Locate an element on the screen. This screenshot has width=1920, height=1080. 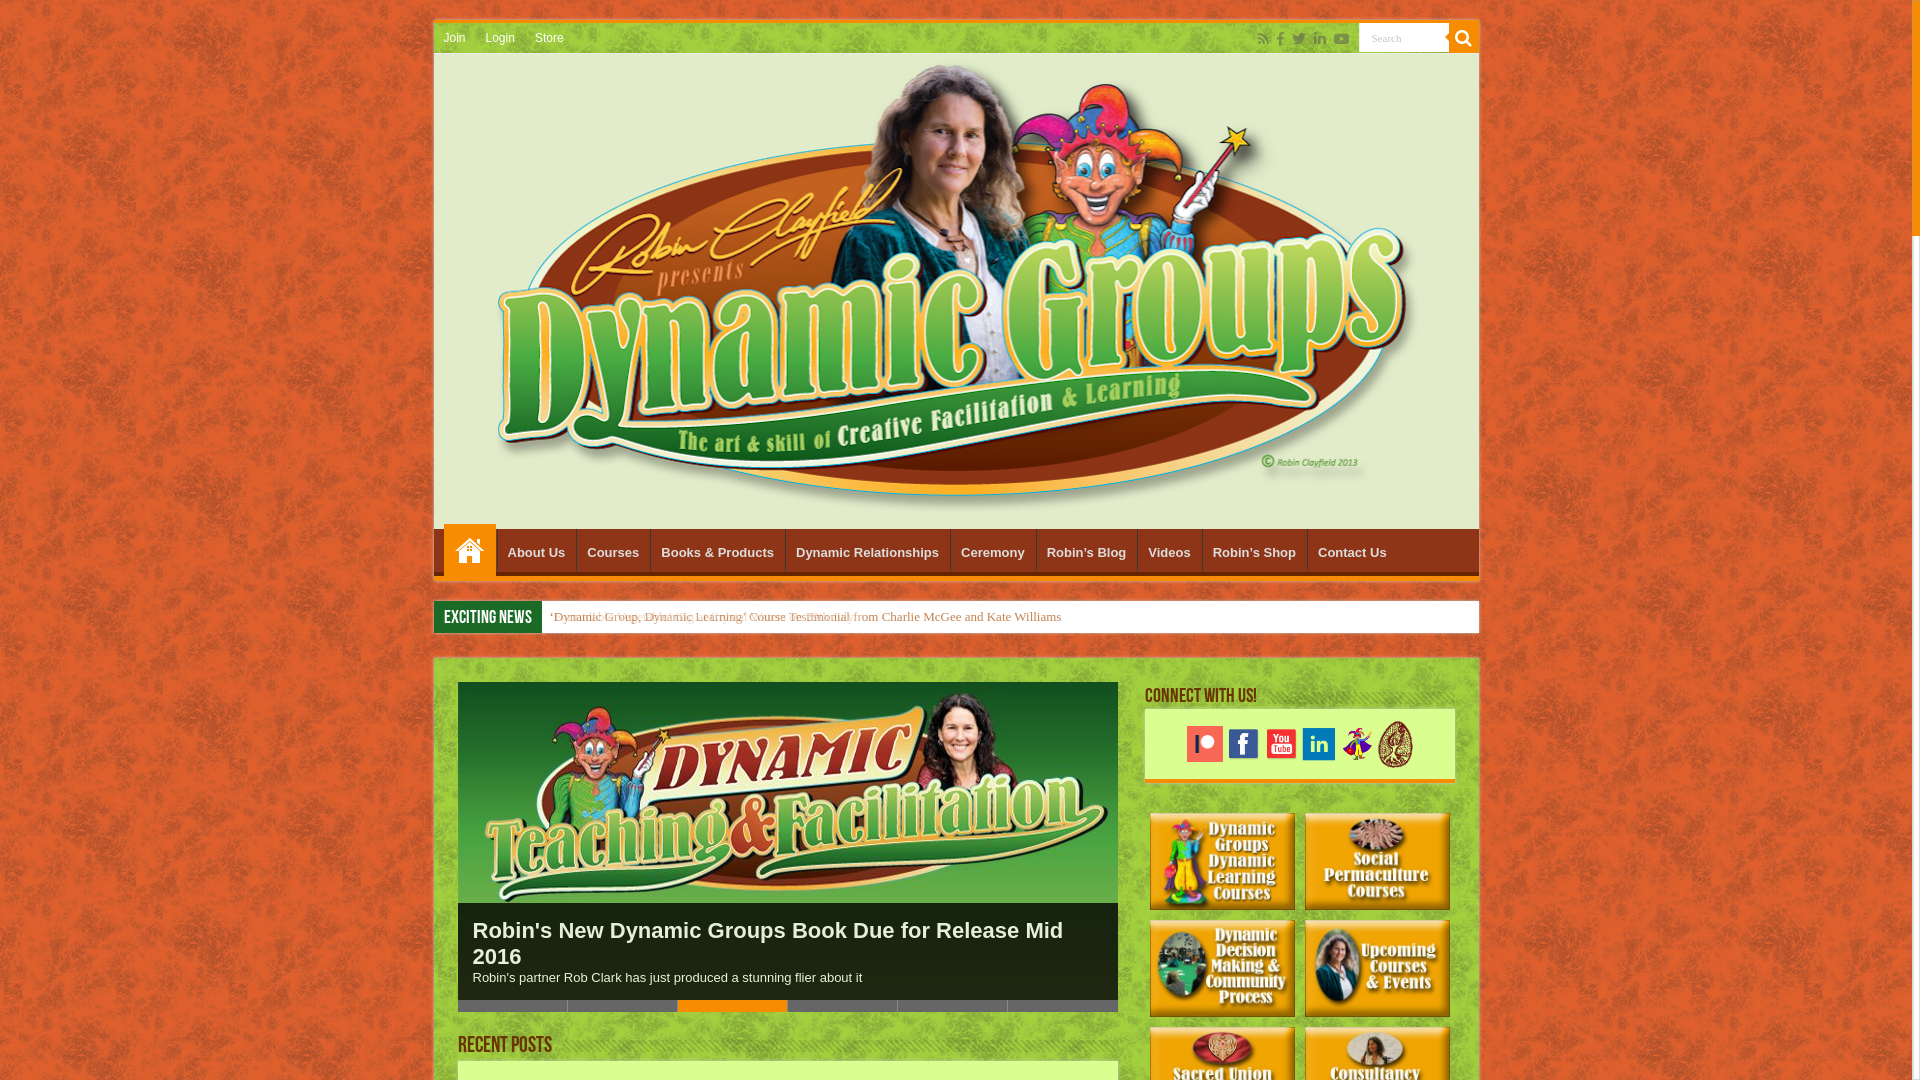
About Us is located at coordinates (536, 550).